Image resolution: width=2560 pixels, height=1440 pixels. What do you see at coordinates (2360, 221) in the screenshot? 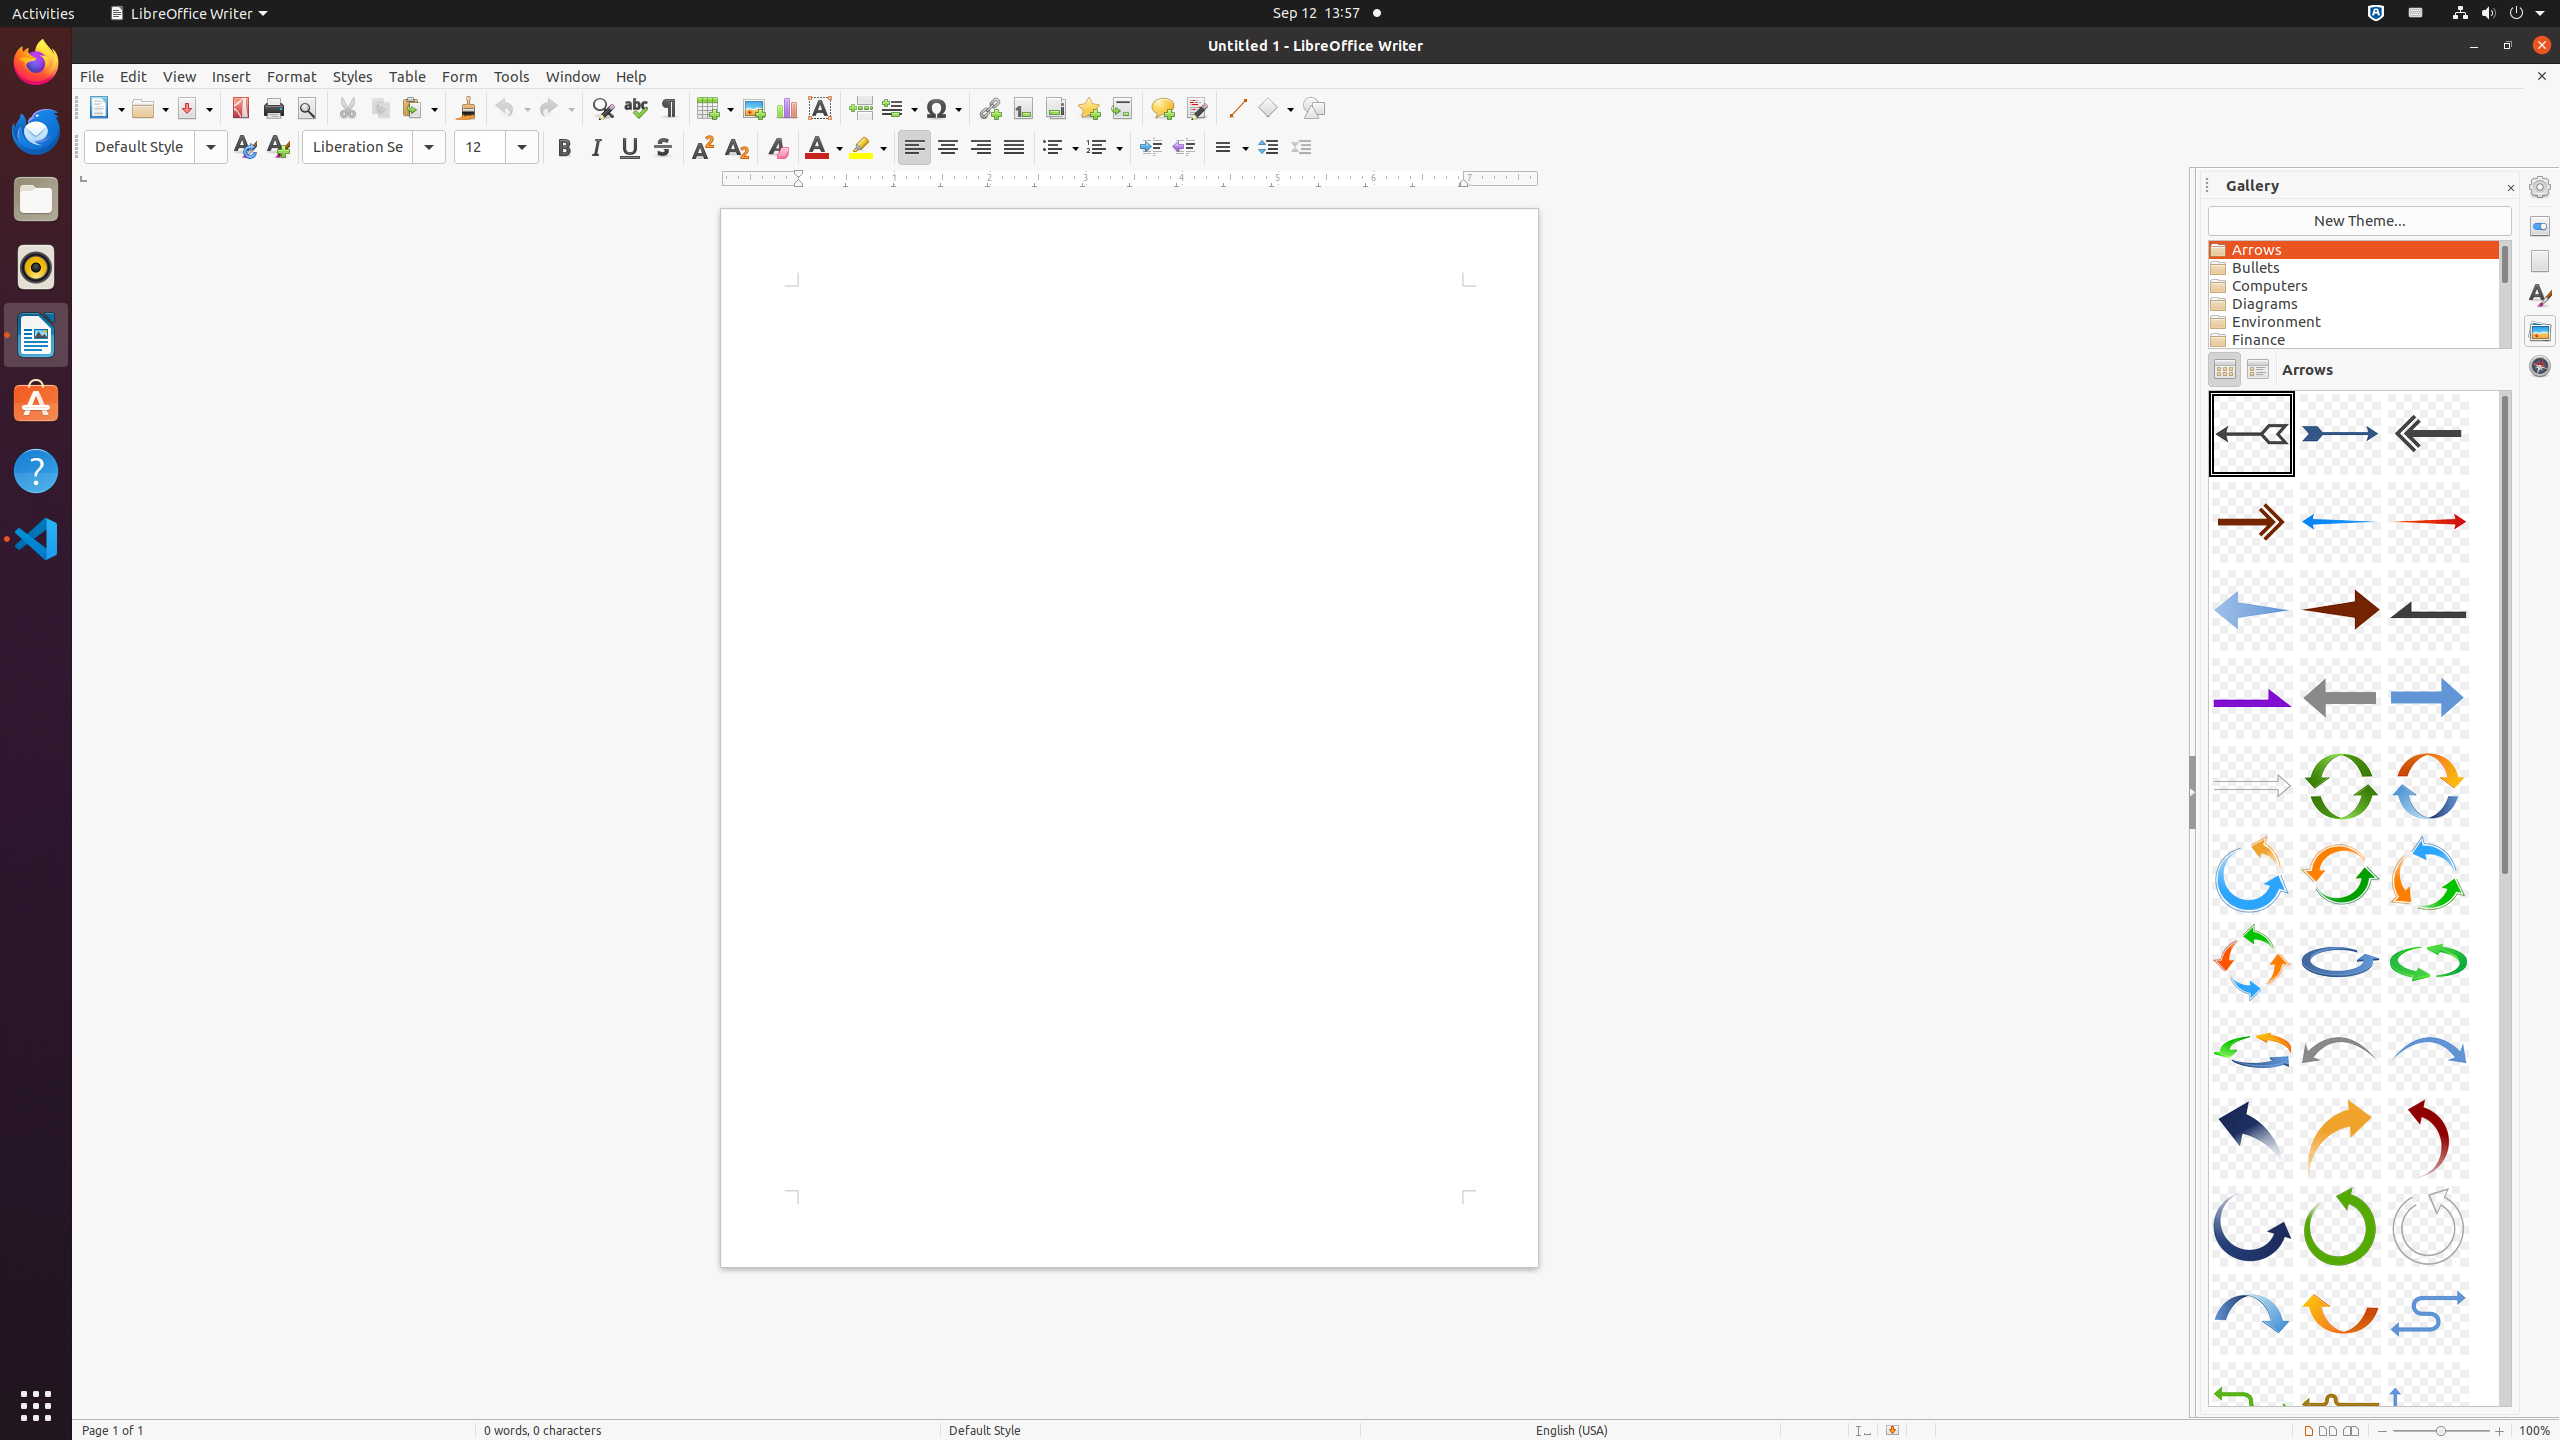
I see `New Theme` at bounding box center [2360, 221].